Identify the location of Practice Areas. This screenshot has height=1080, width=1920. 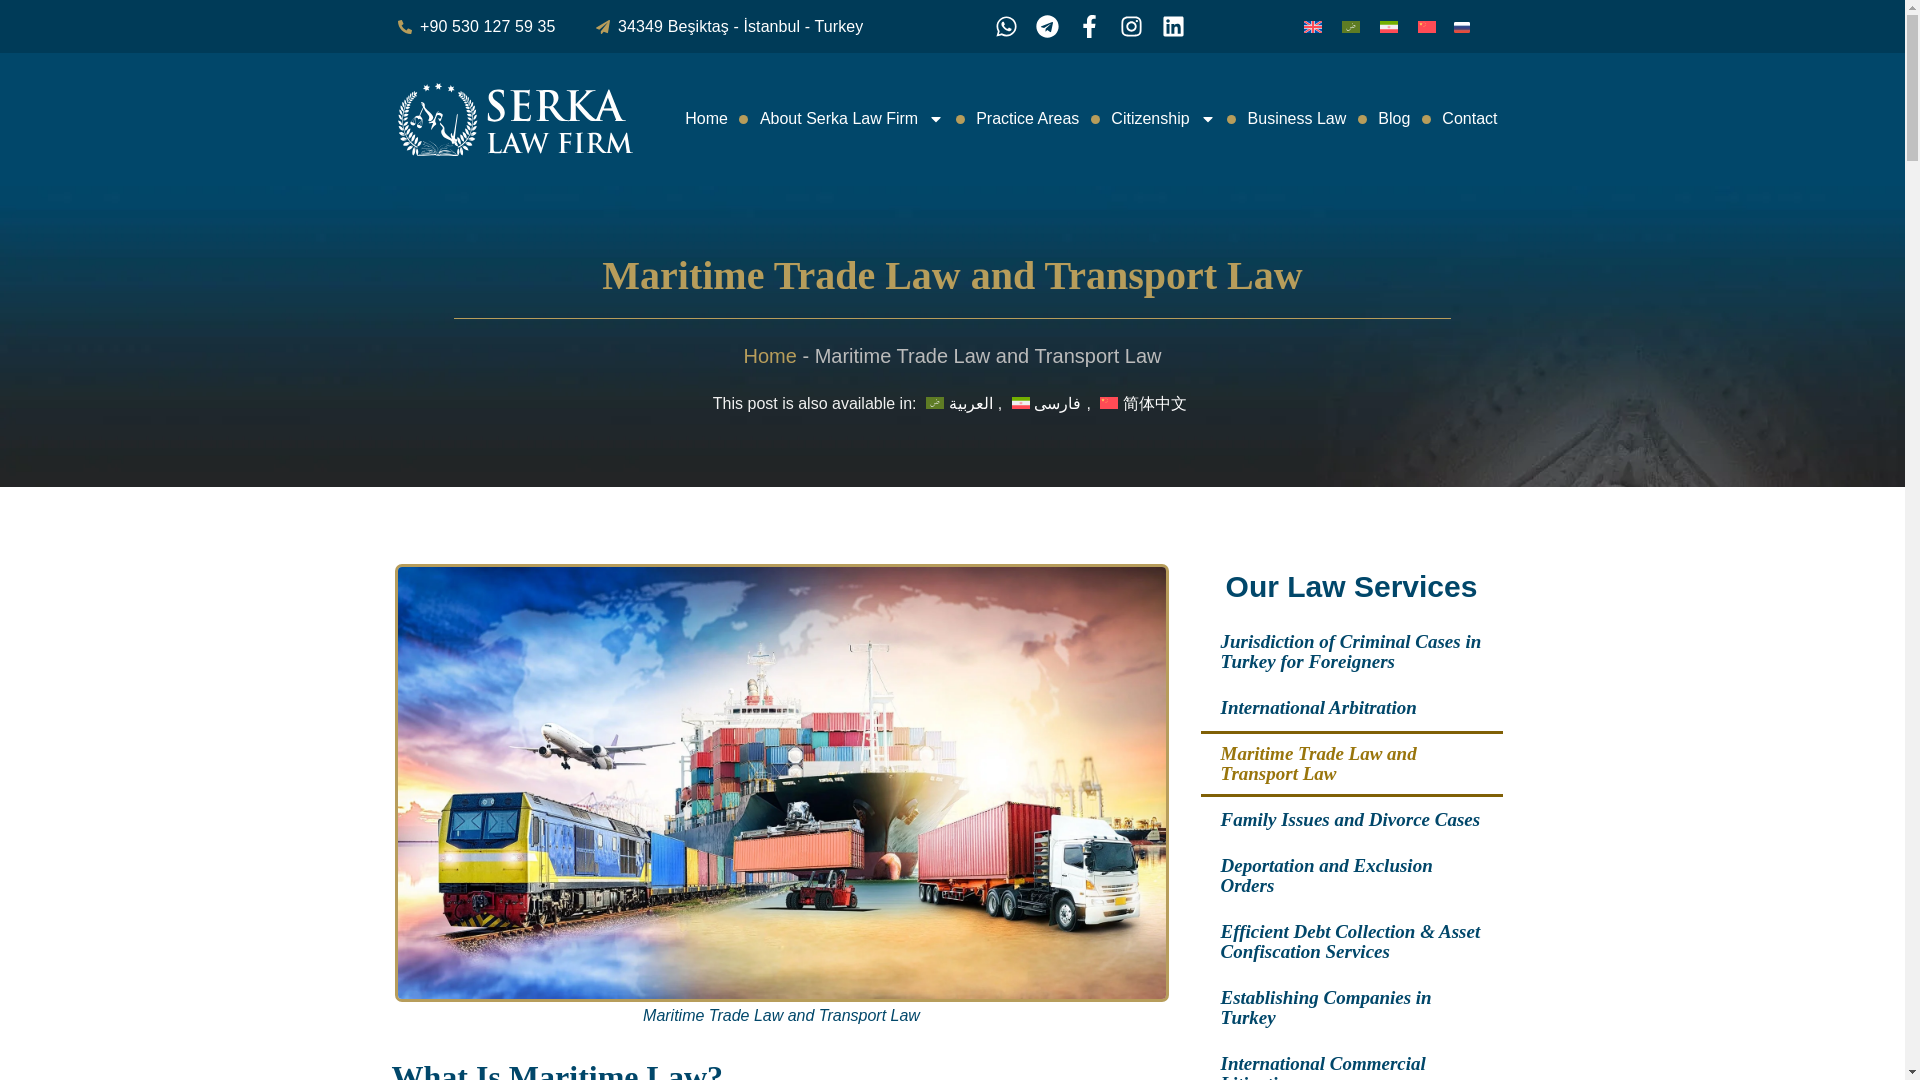
(1026, 118).